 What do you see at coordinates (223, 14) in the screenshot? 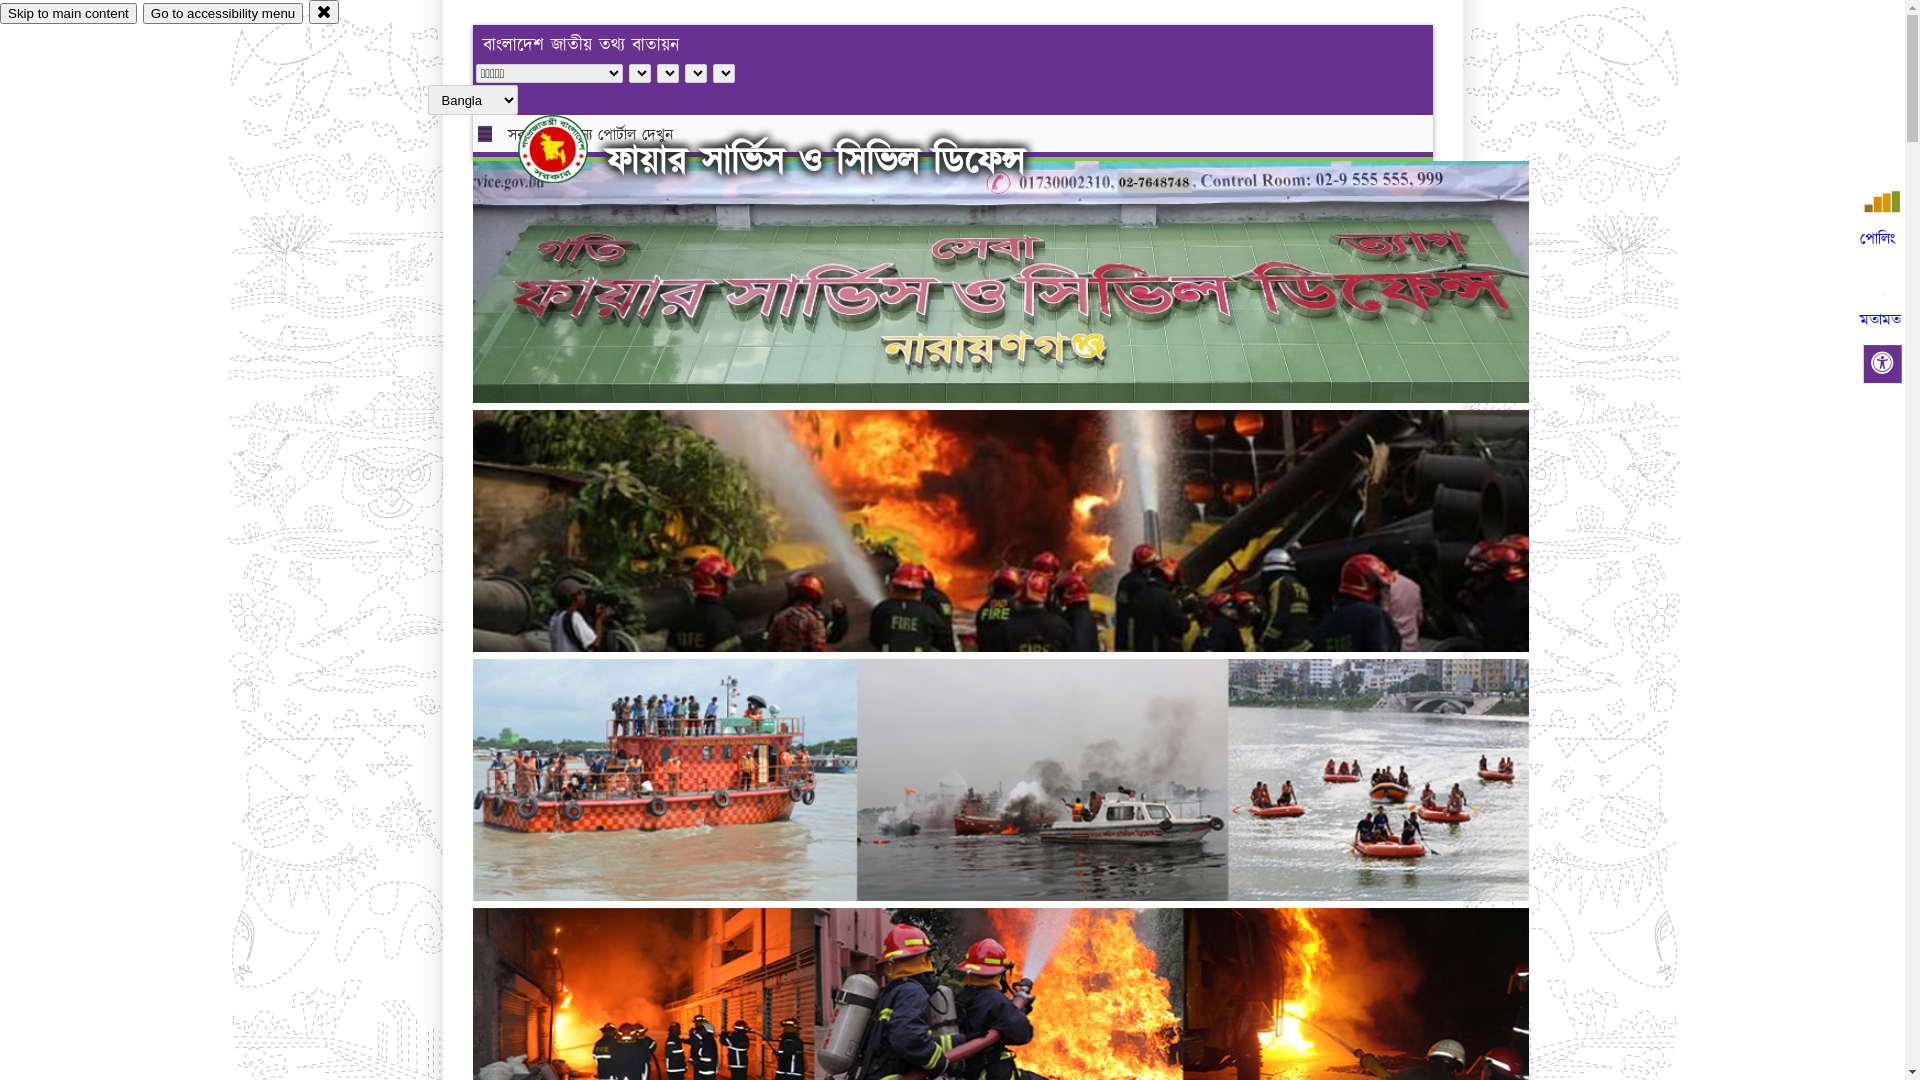
I see `Go to accessibility menu` at bounding box center [223, 14].